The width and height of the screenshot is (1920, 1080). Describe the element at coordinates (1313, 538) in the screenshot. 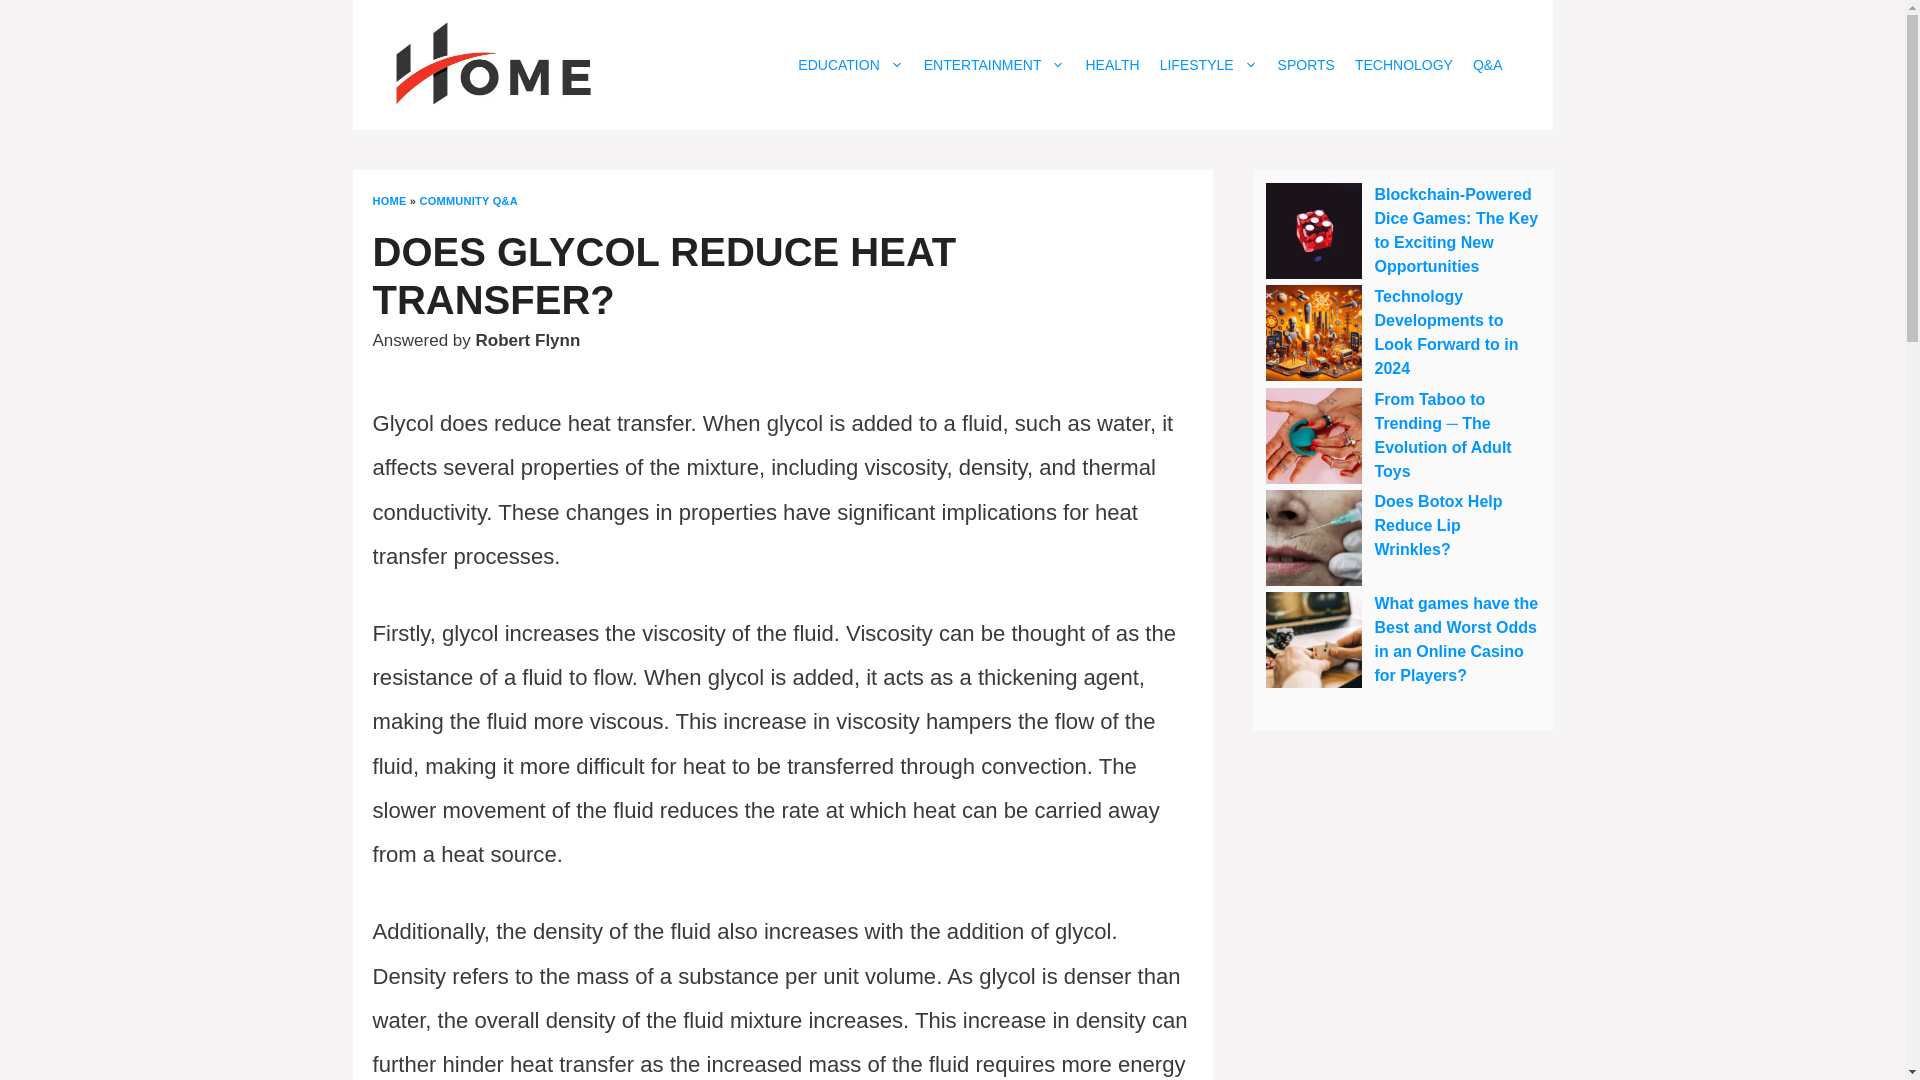

I see `Does Botox Help Reduce Lip Wrinkles? 4` at that location.